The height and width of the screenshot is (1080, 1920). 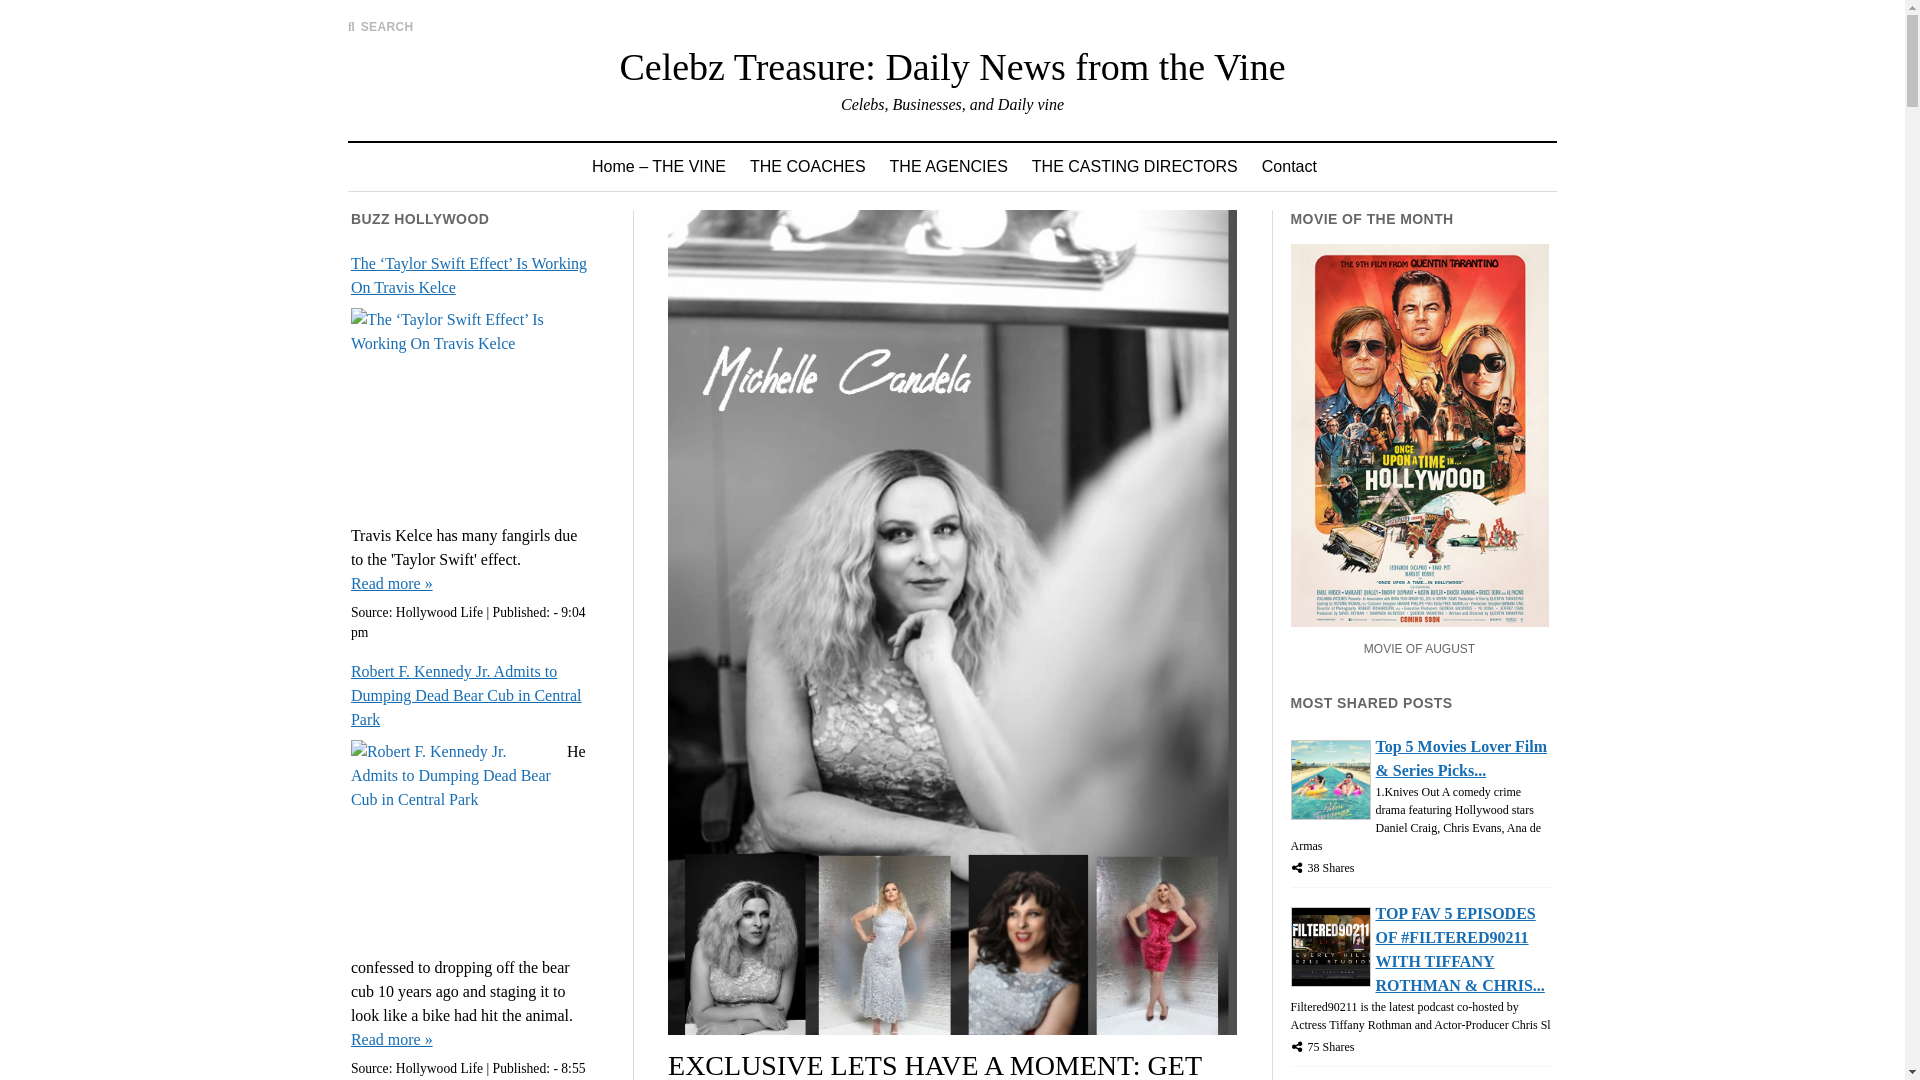 I want to click on Celebz Treasure: Daily News from the Vine, so click(x=951, y=66).